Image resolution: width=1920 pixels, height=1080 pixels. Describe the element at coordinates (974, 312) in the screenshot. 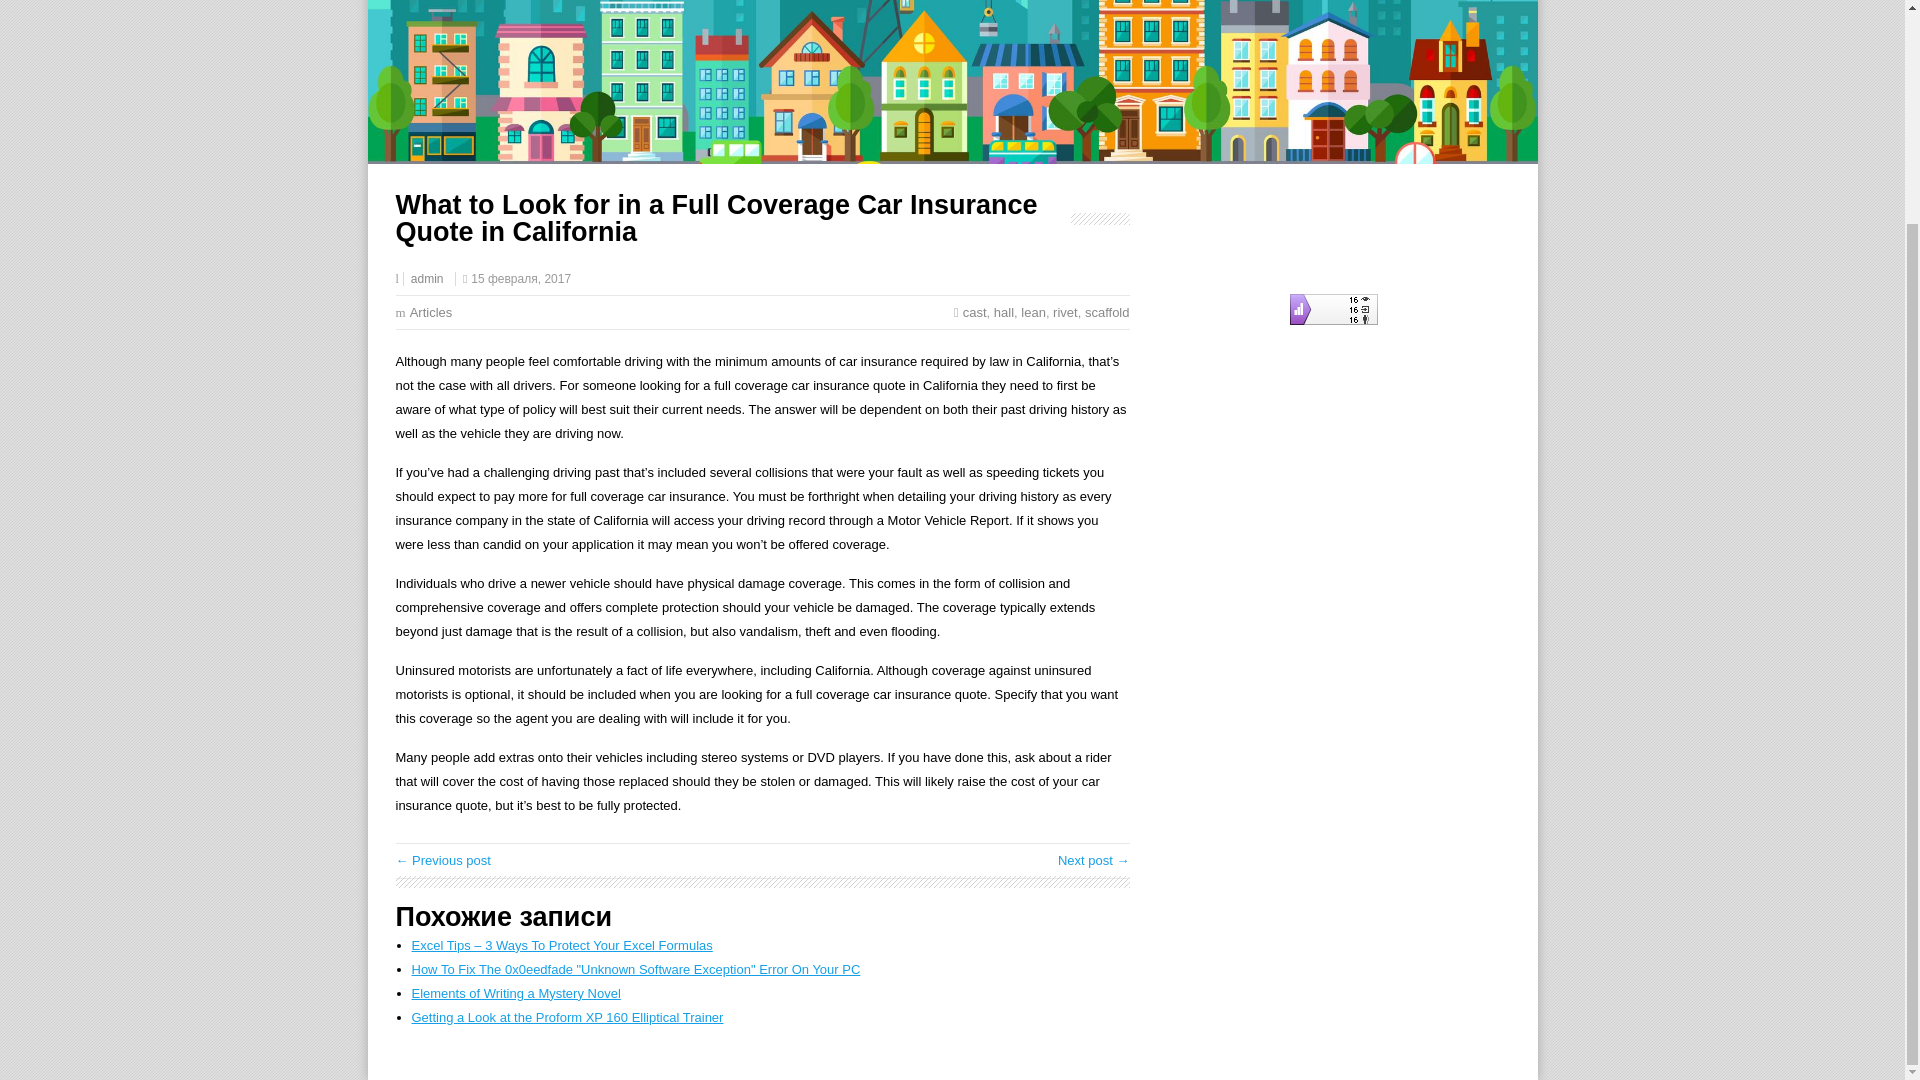

I see `cast` at that location.